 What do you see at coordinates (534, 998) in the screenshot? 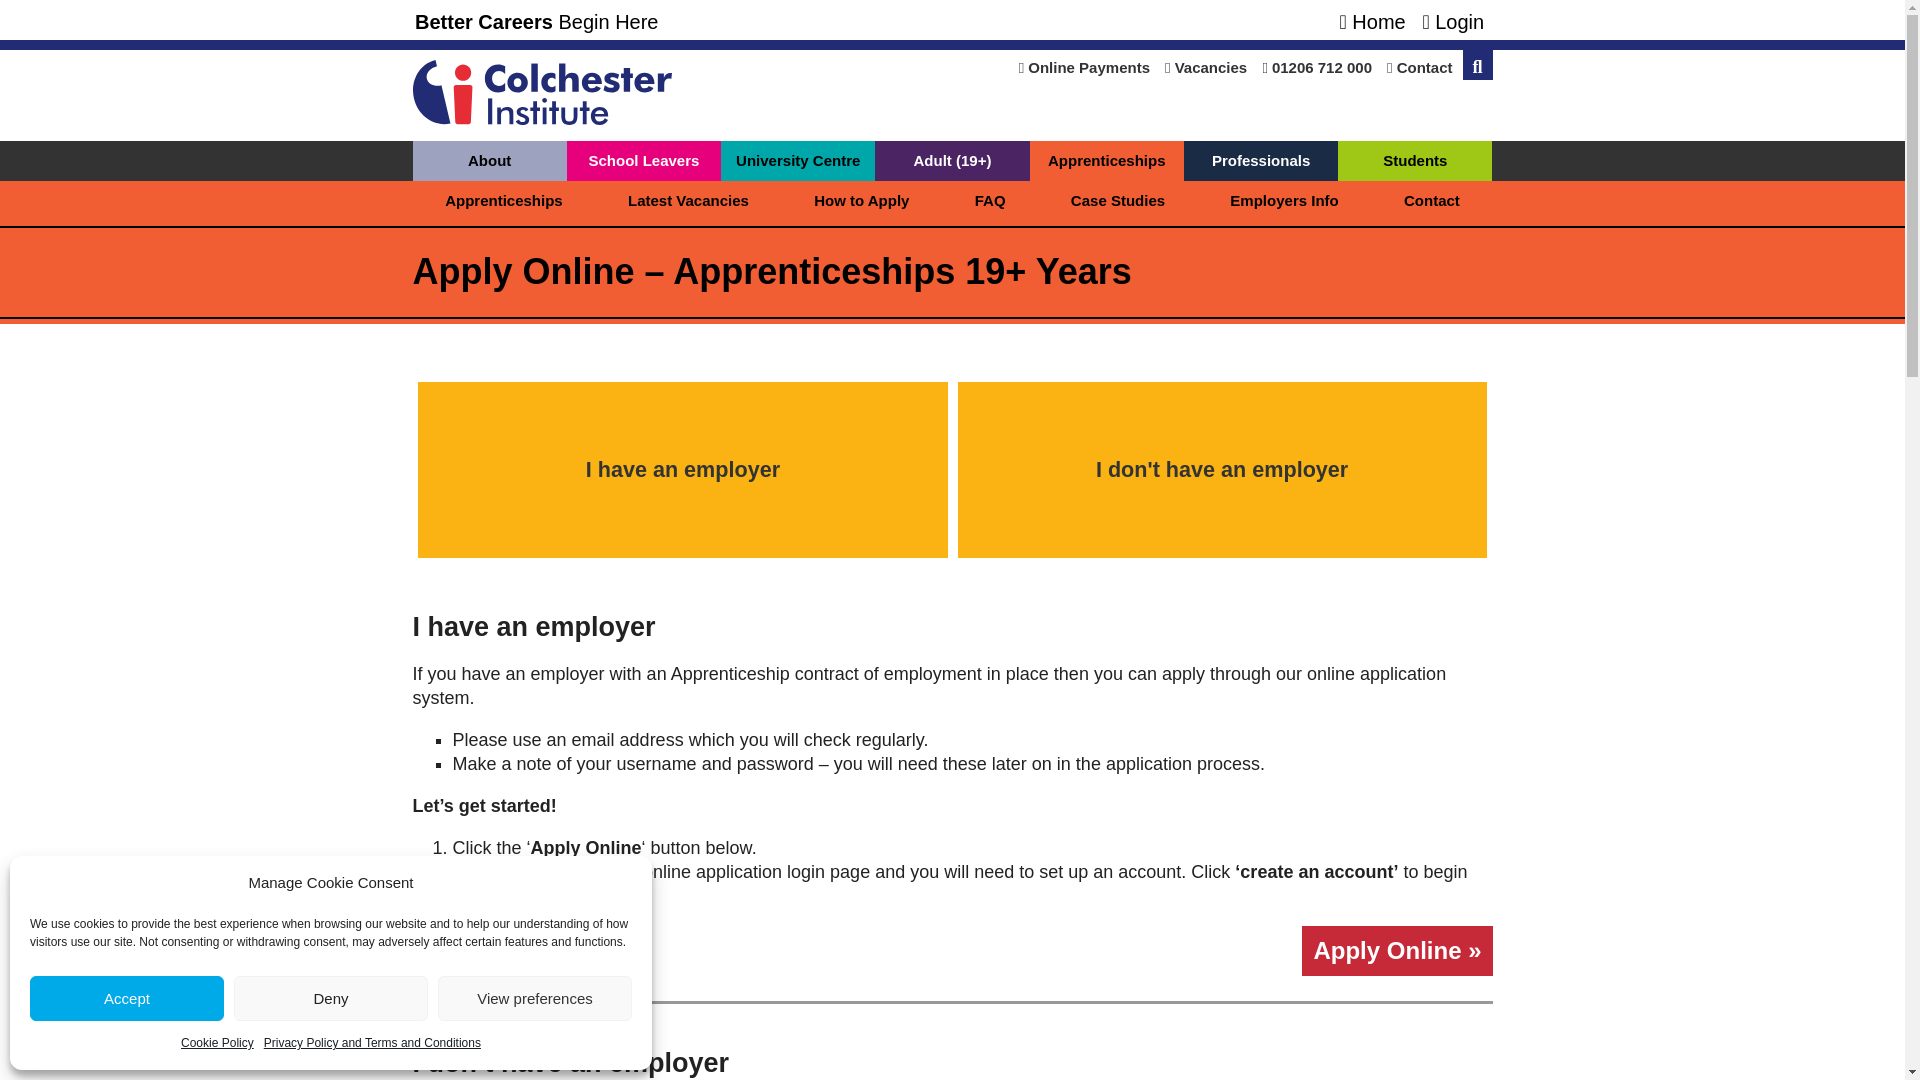
I see `View preferences` at bounding box center [534, 998].